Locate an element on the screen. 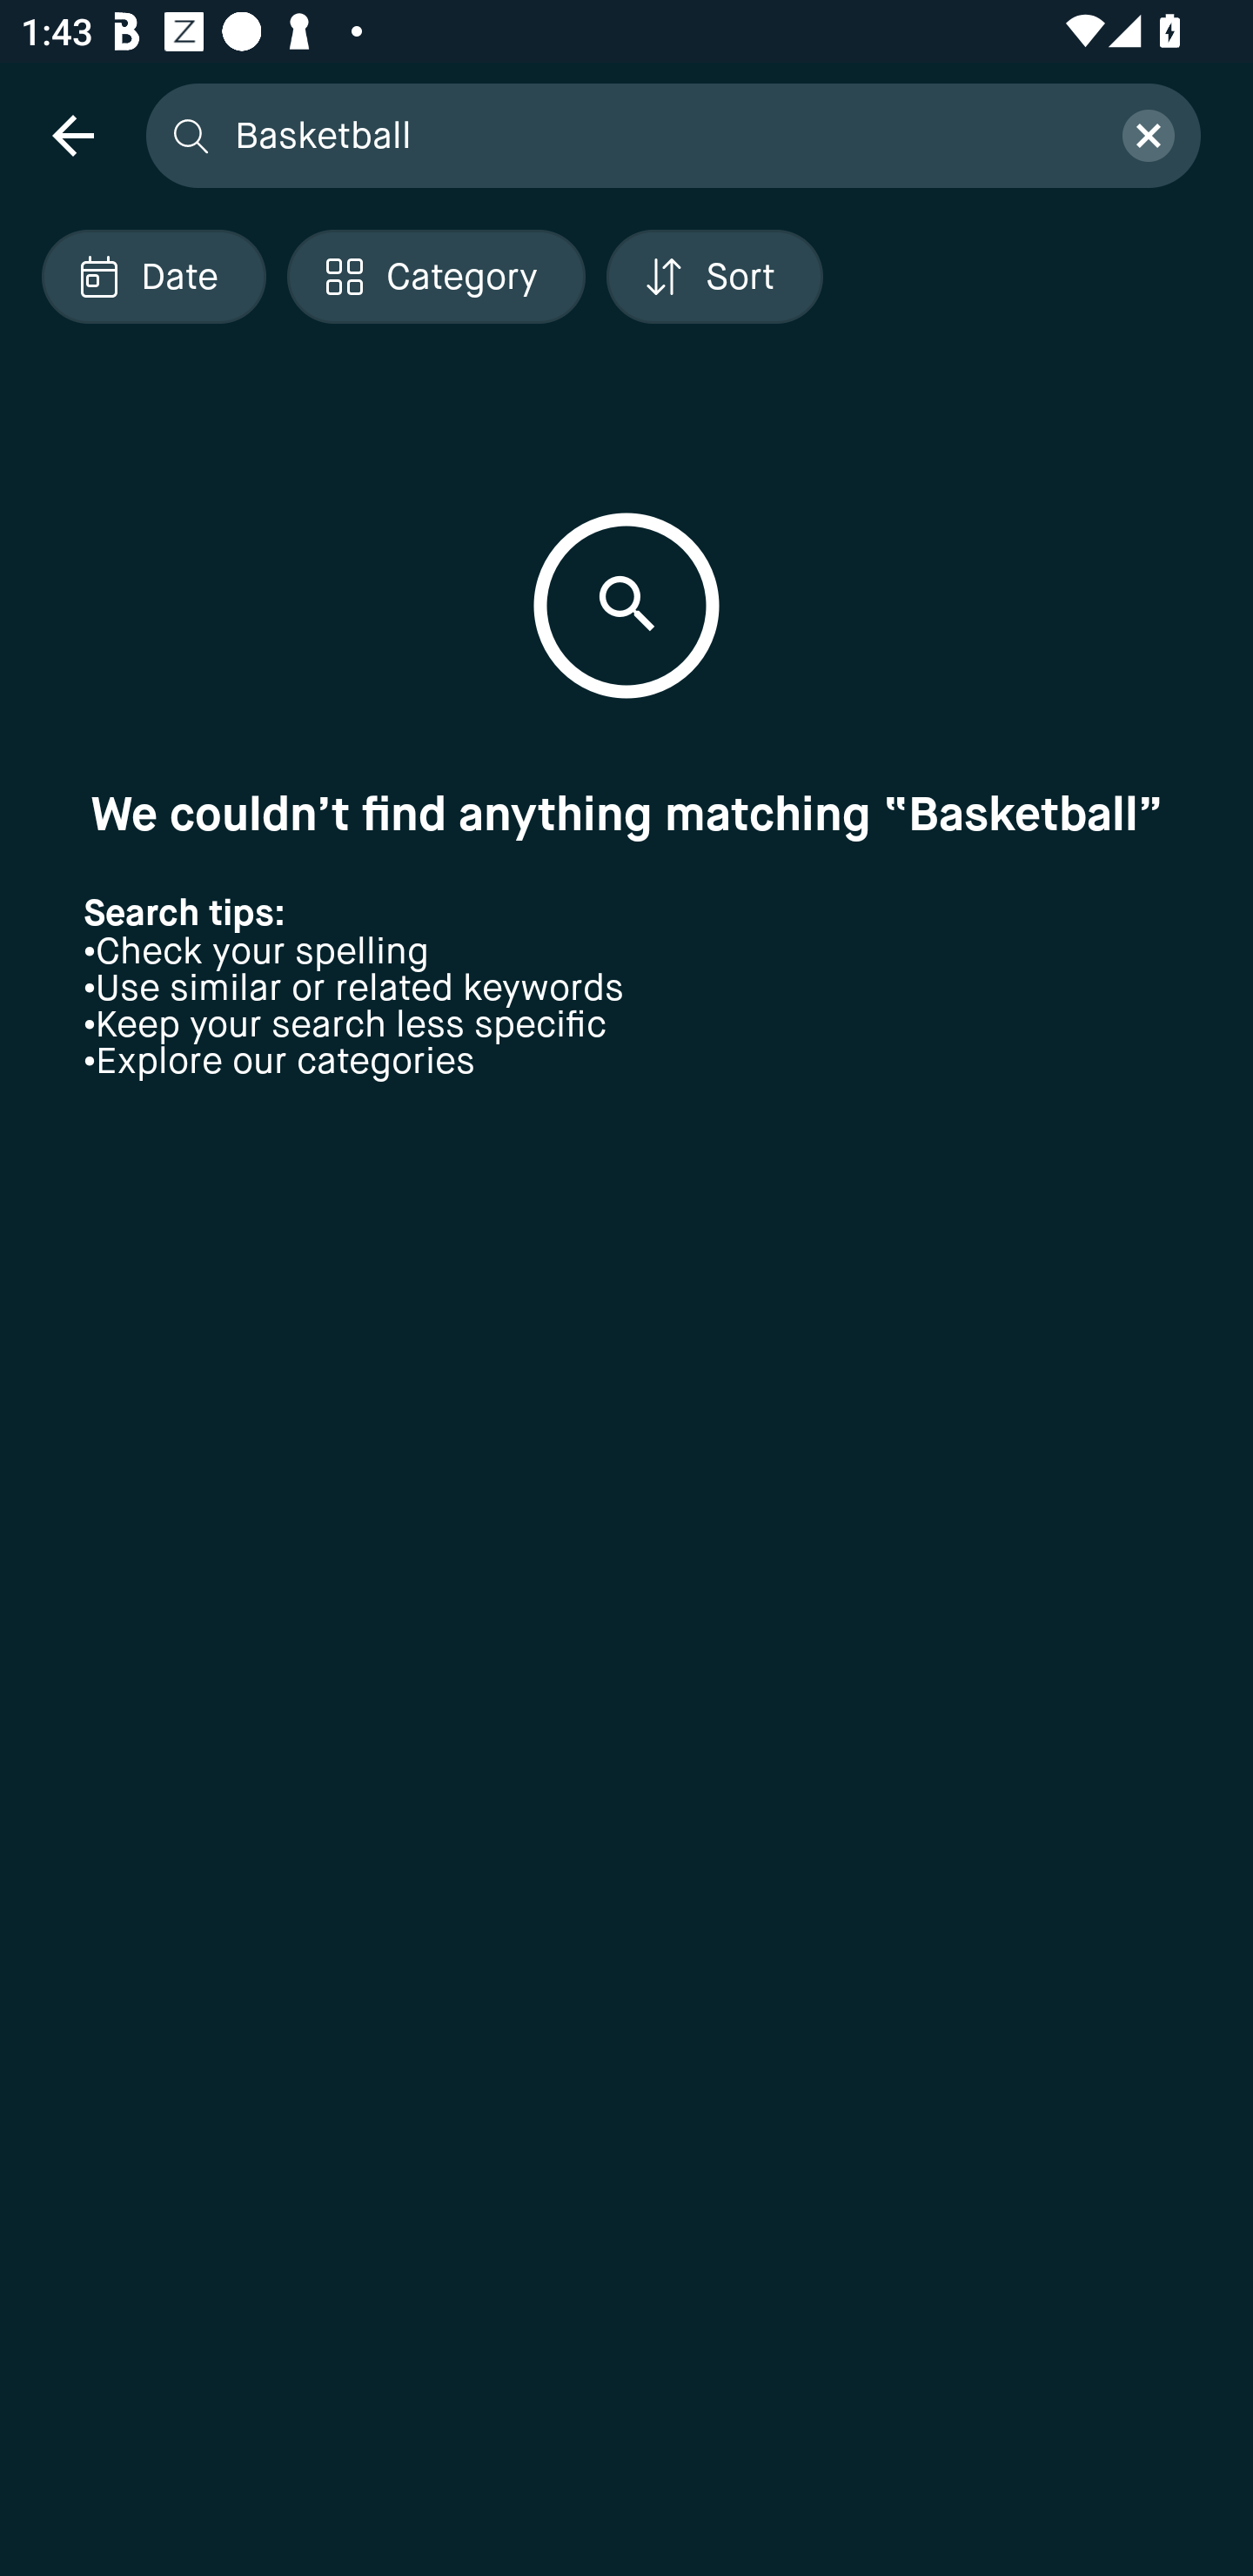 Image resolution: width=1253 pixels, height=2576 pixels. We couldn’t find anything matching “Basketball” is located at coordinates (626, 813).